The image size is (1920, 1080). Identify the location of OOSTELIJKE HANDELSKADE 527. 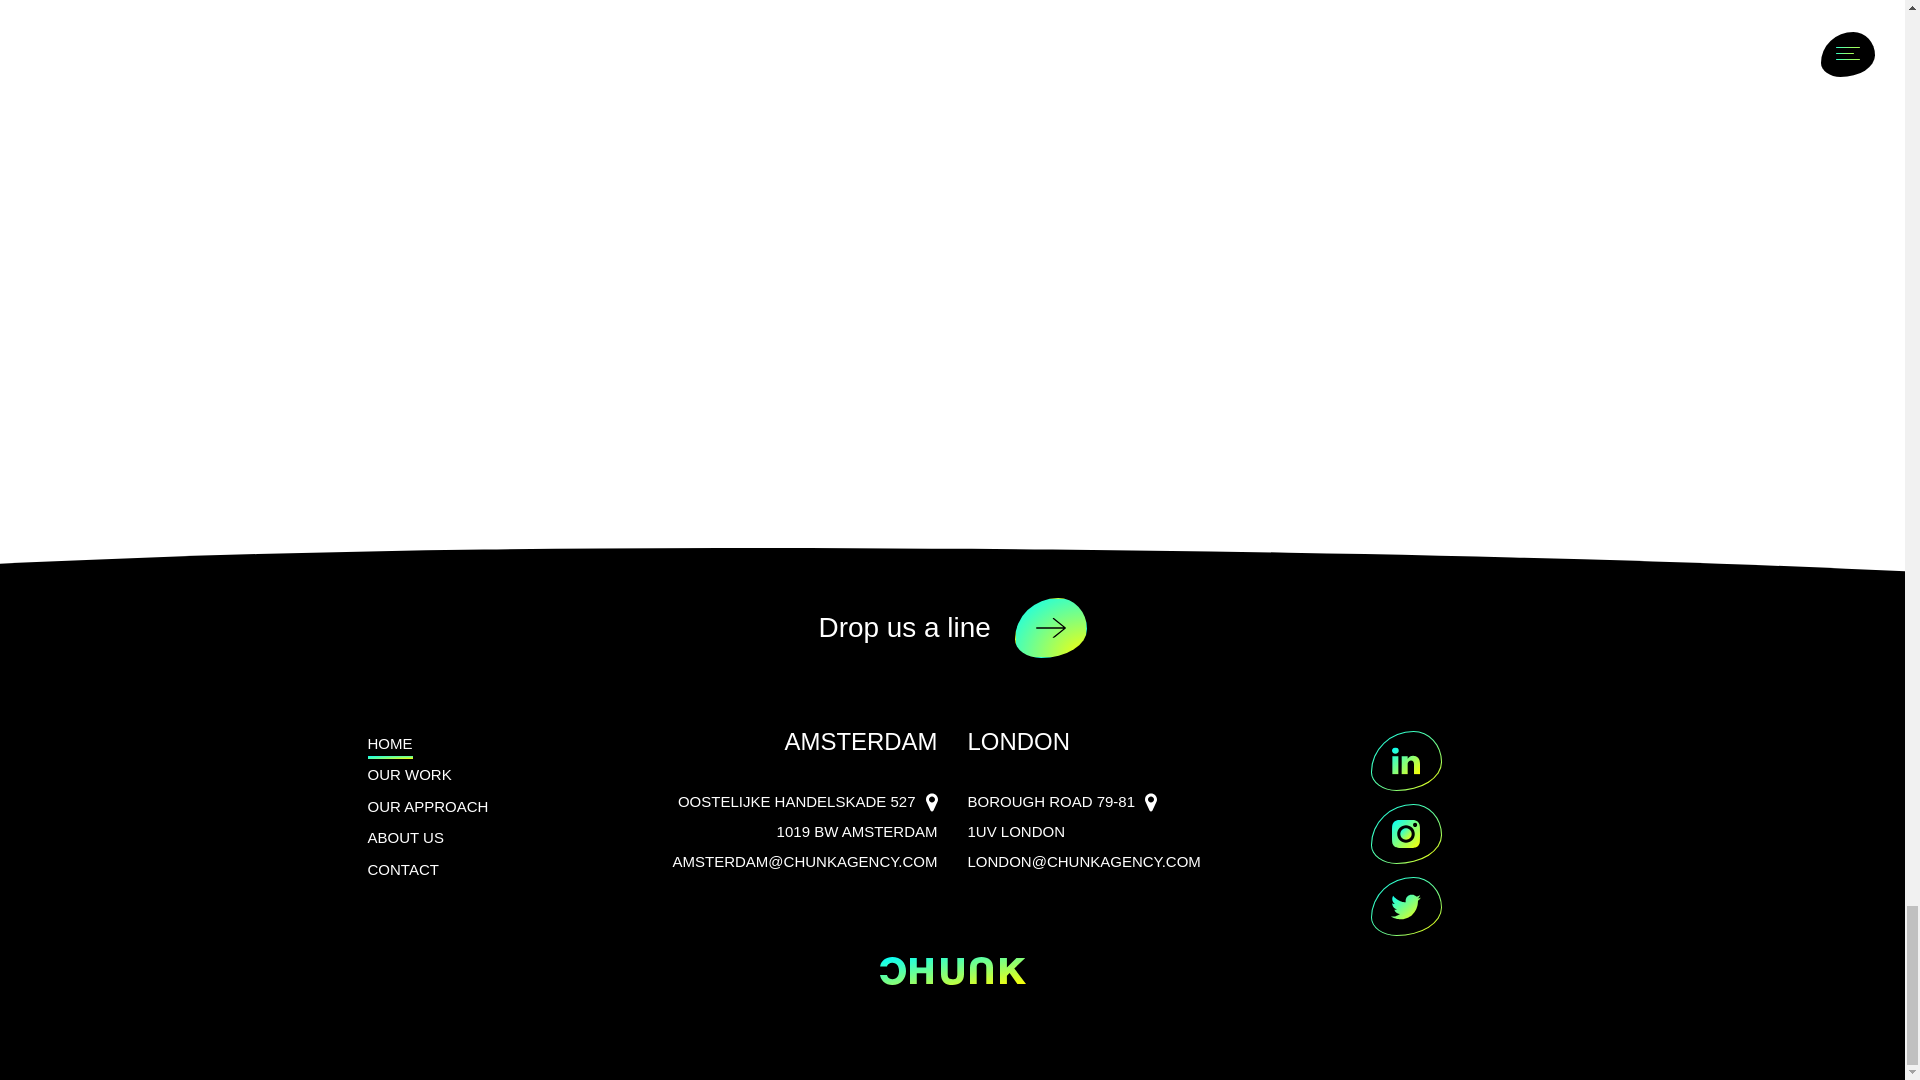
(808, 802).